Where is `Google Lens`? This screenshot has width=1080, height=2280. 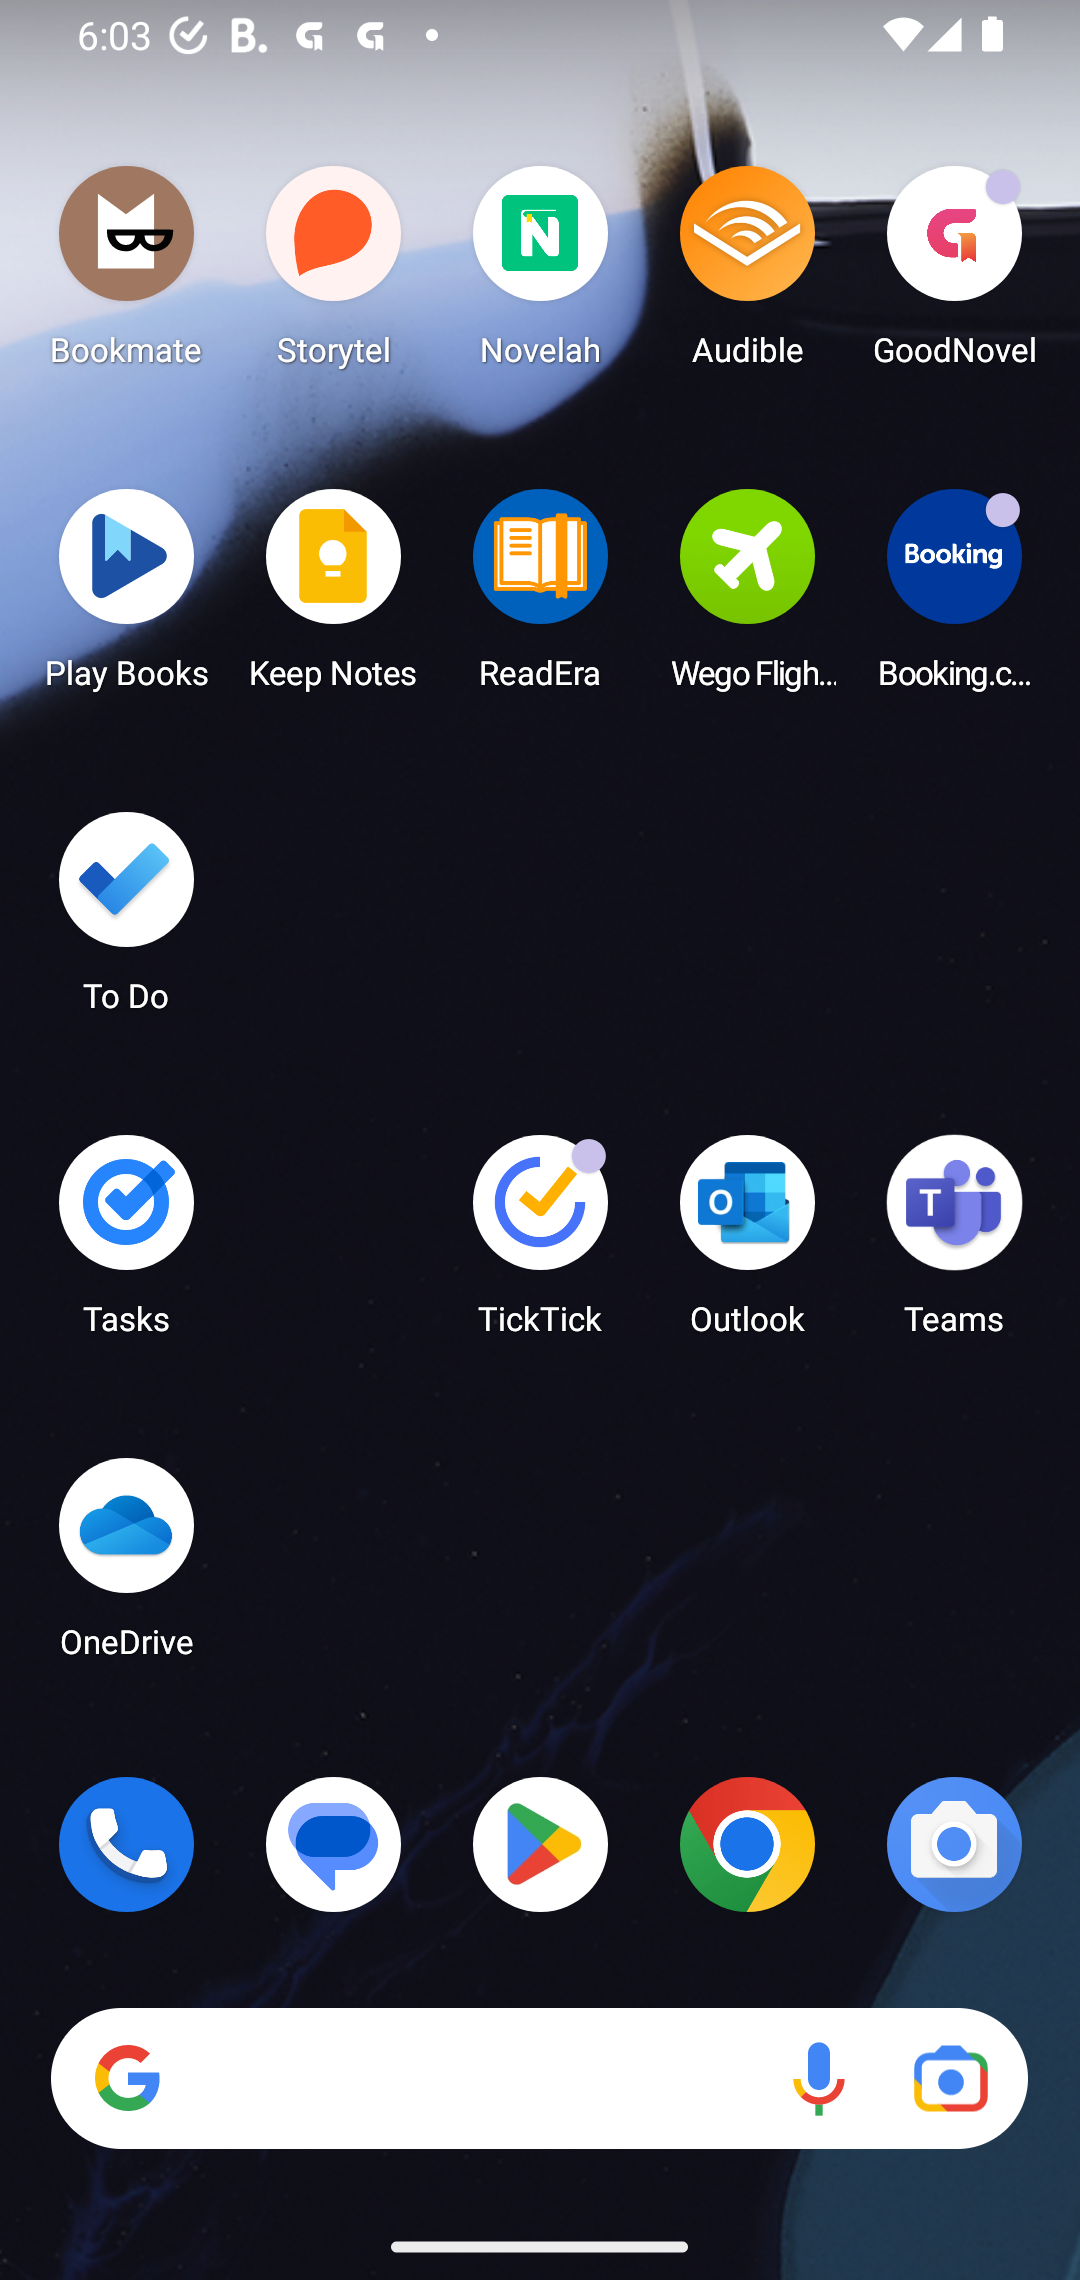
Google Lens is located at coordinates (950, 2079).